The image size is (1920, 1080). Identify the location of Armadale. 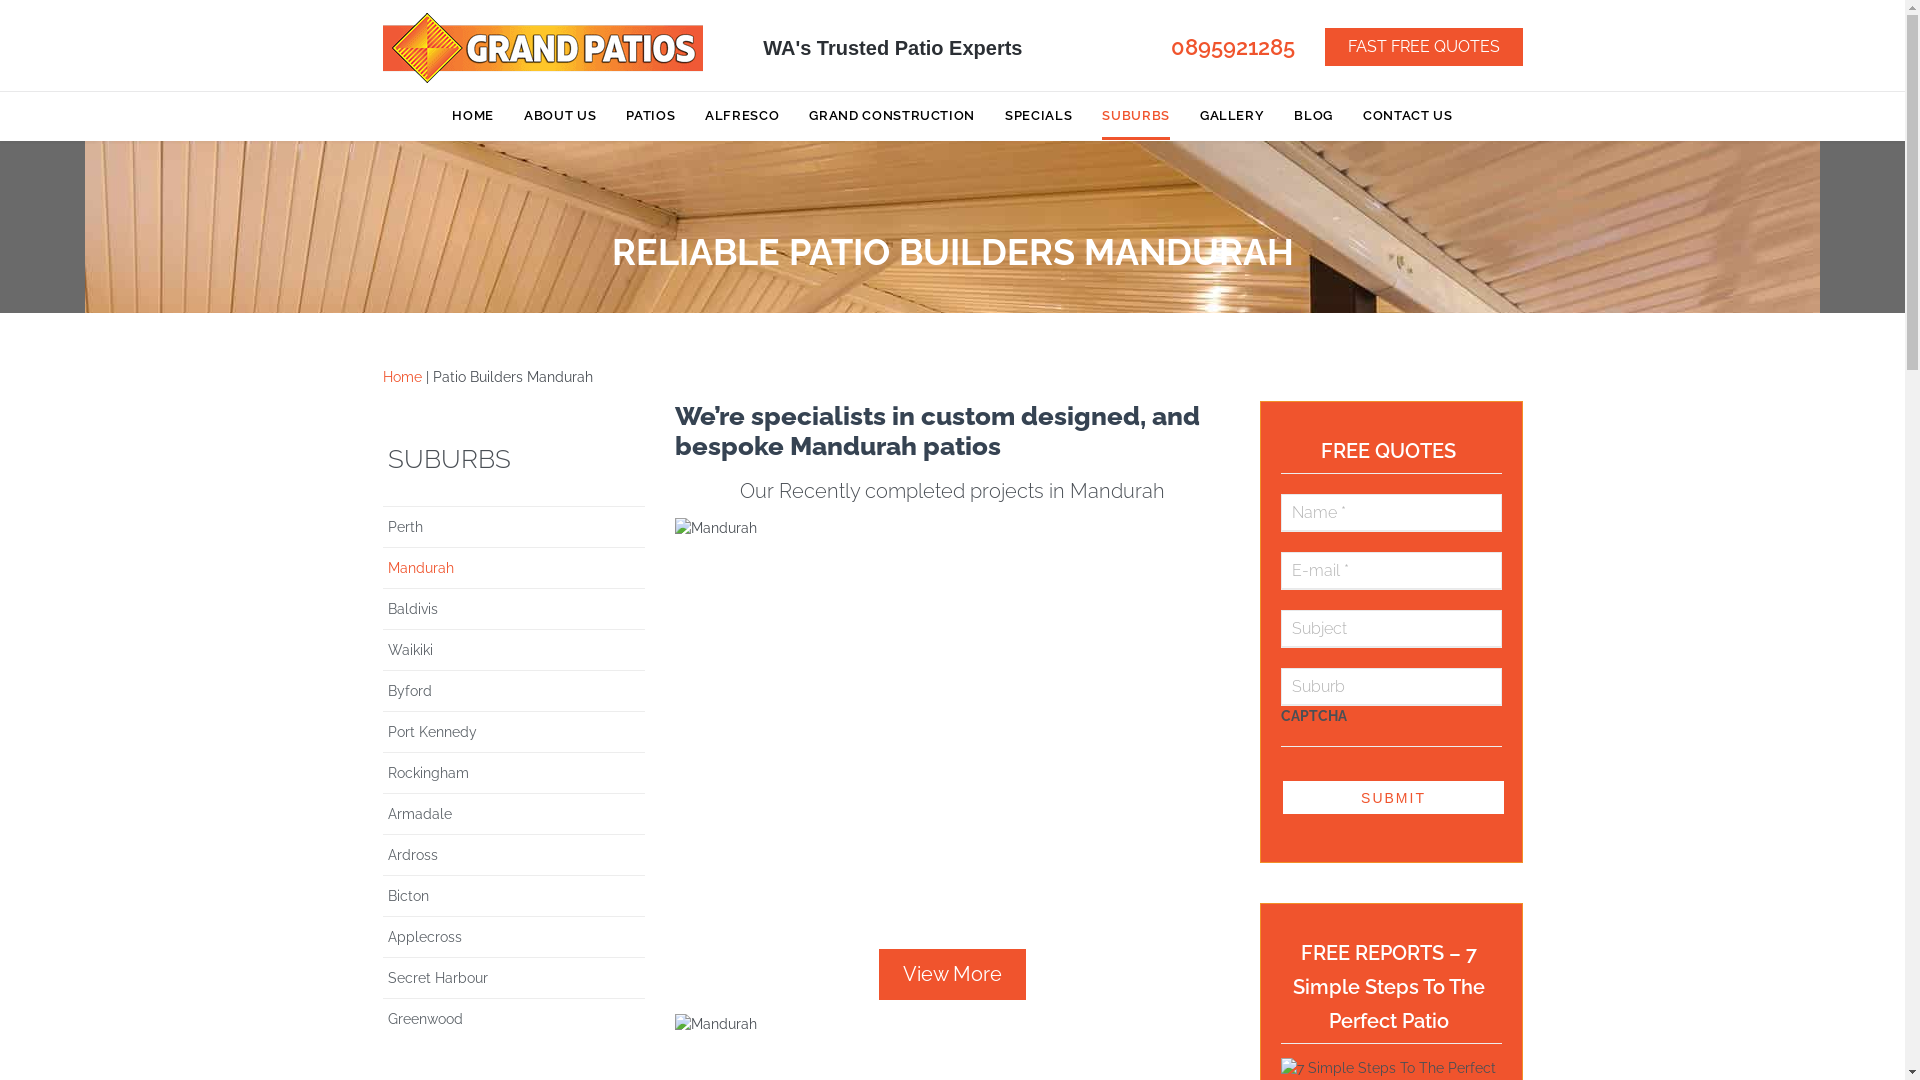
(514, 814).